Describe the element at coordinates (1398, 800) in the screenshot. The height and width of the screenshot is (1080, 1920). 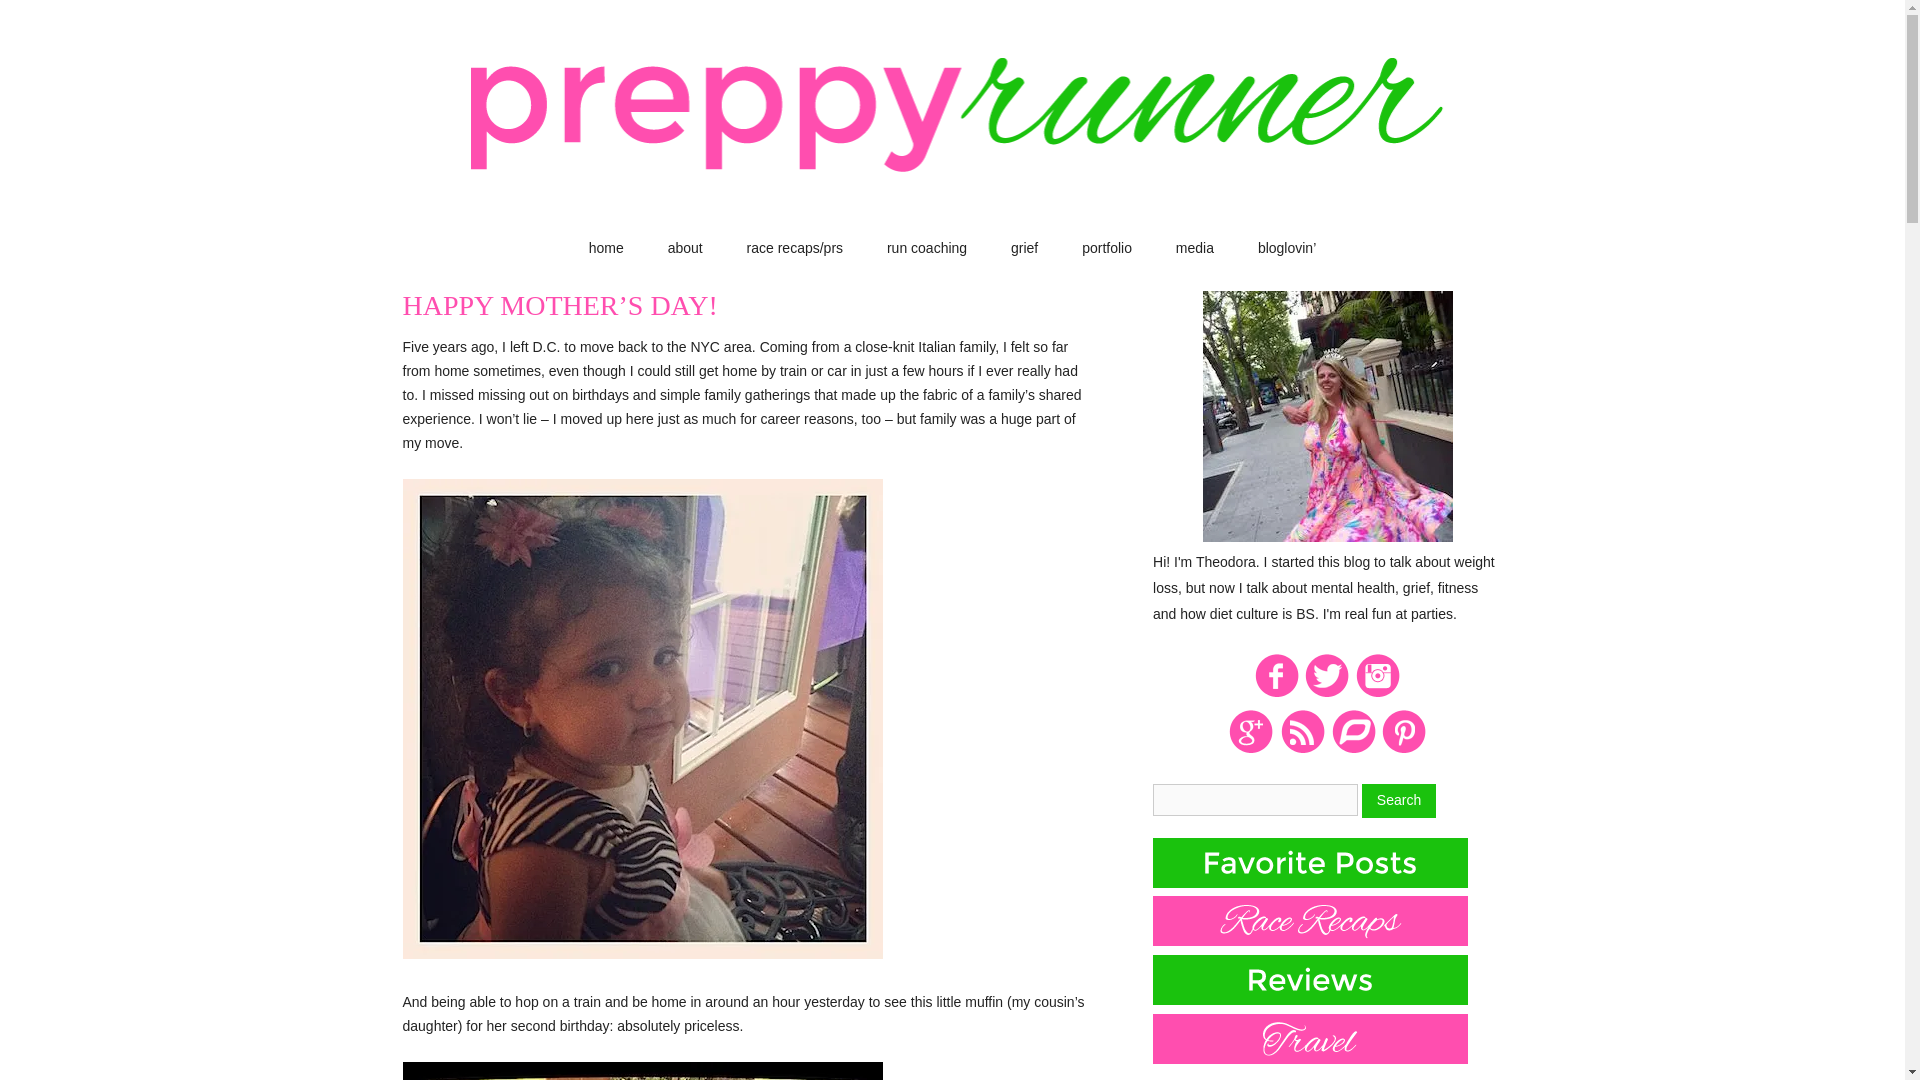
I see `Search` at that location.